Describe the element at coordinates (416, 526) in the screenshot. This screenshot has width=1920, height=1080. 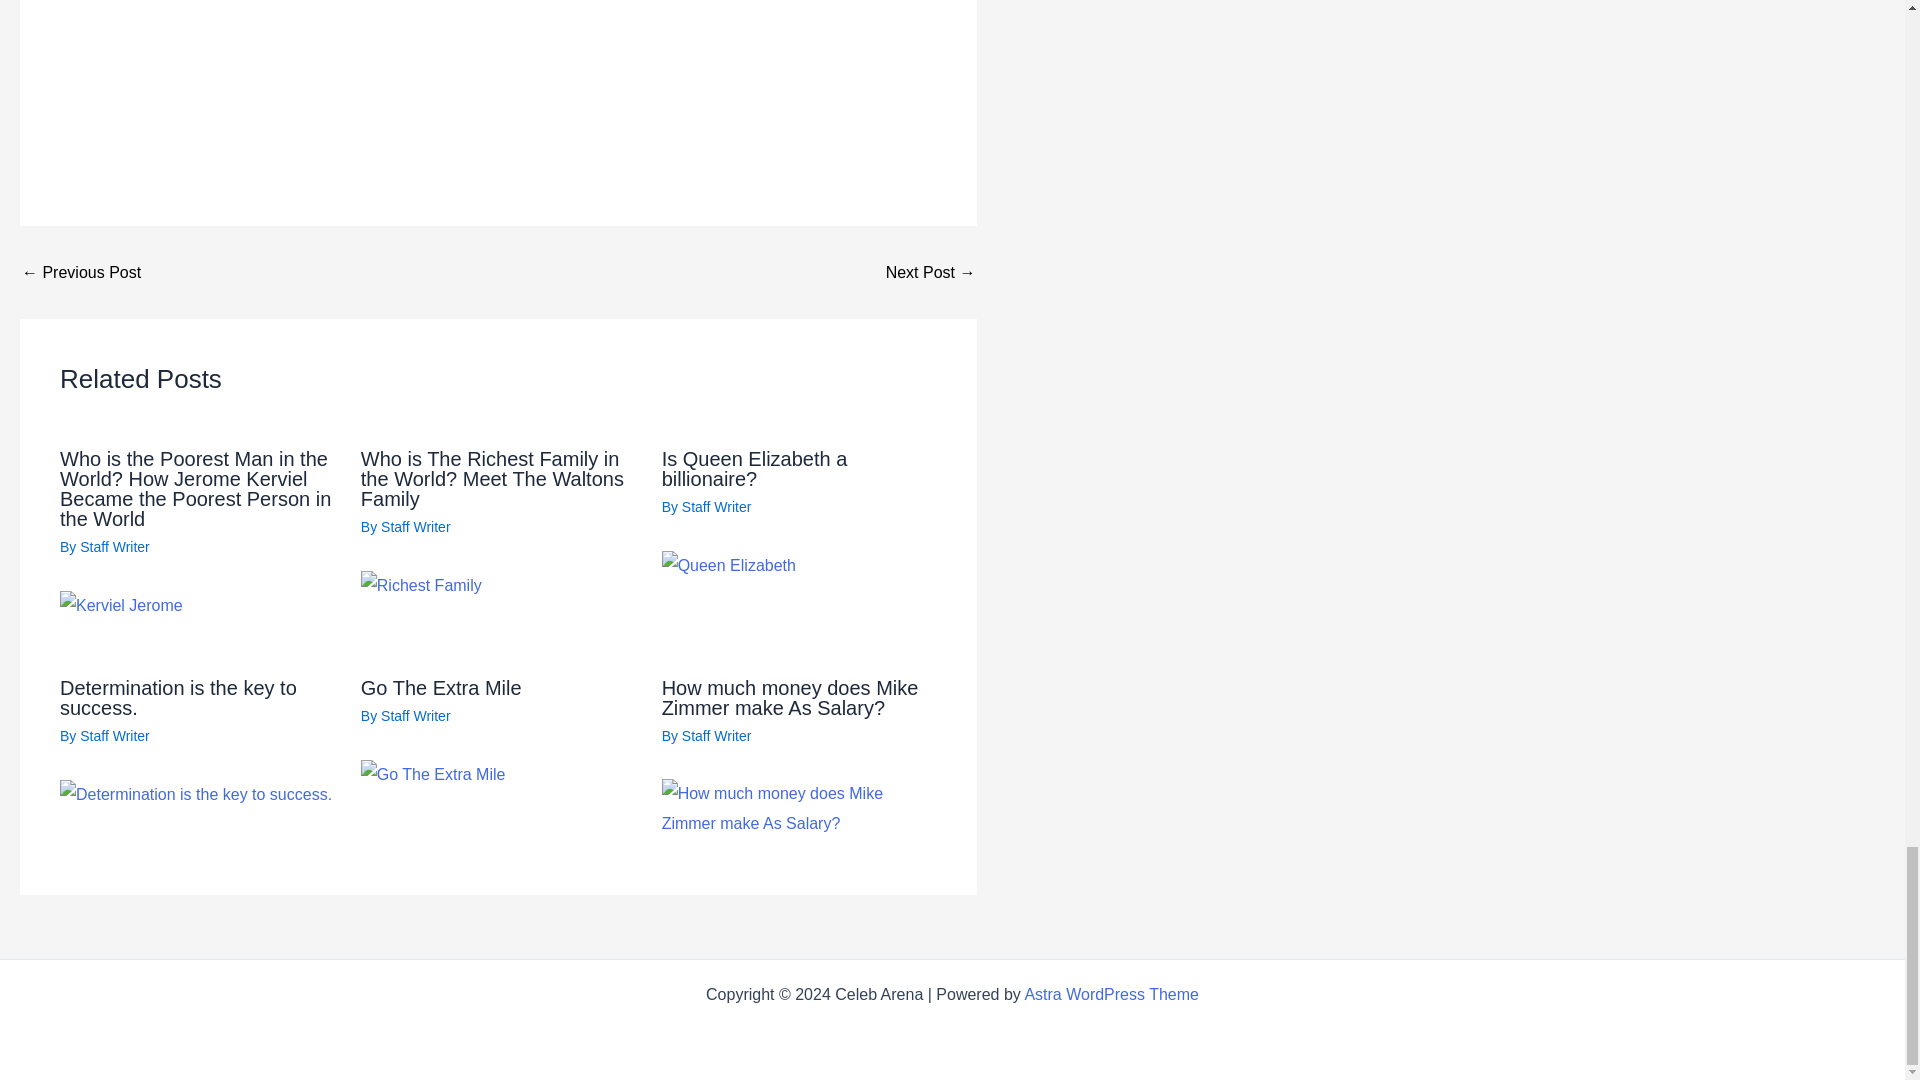
I see `View all posts by Staff Writer` at that location.